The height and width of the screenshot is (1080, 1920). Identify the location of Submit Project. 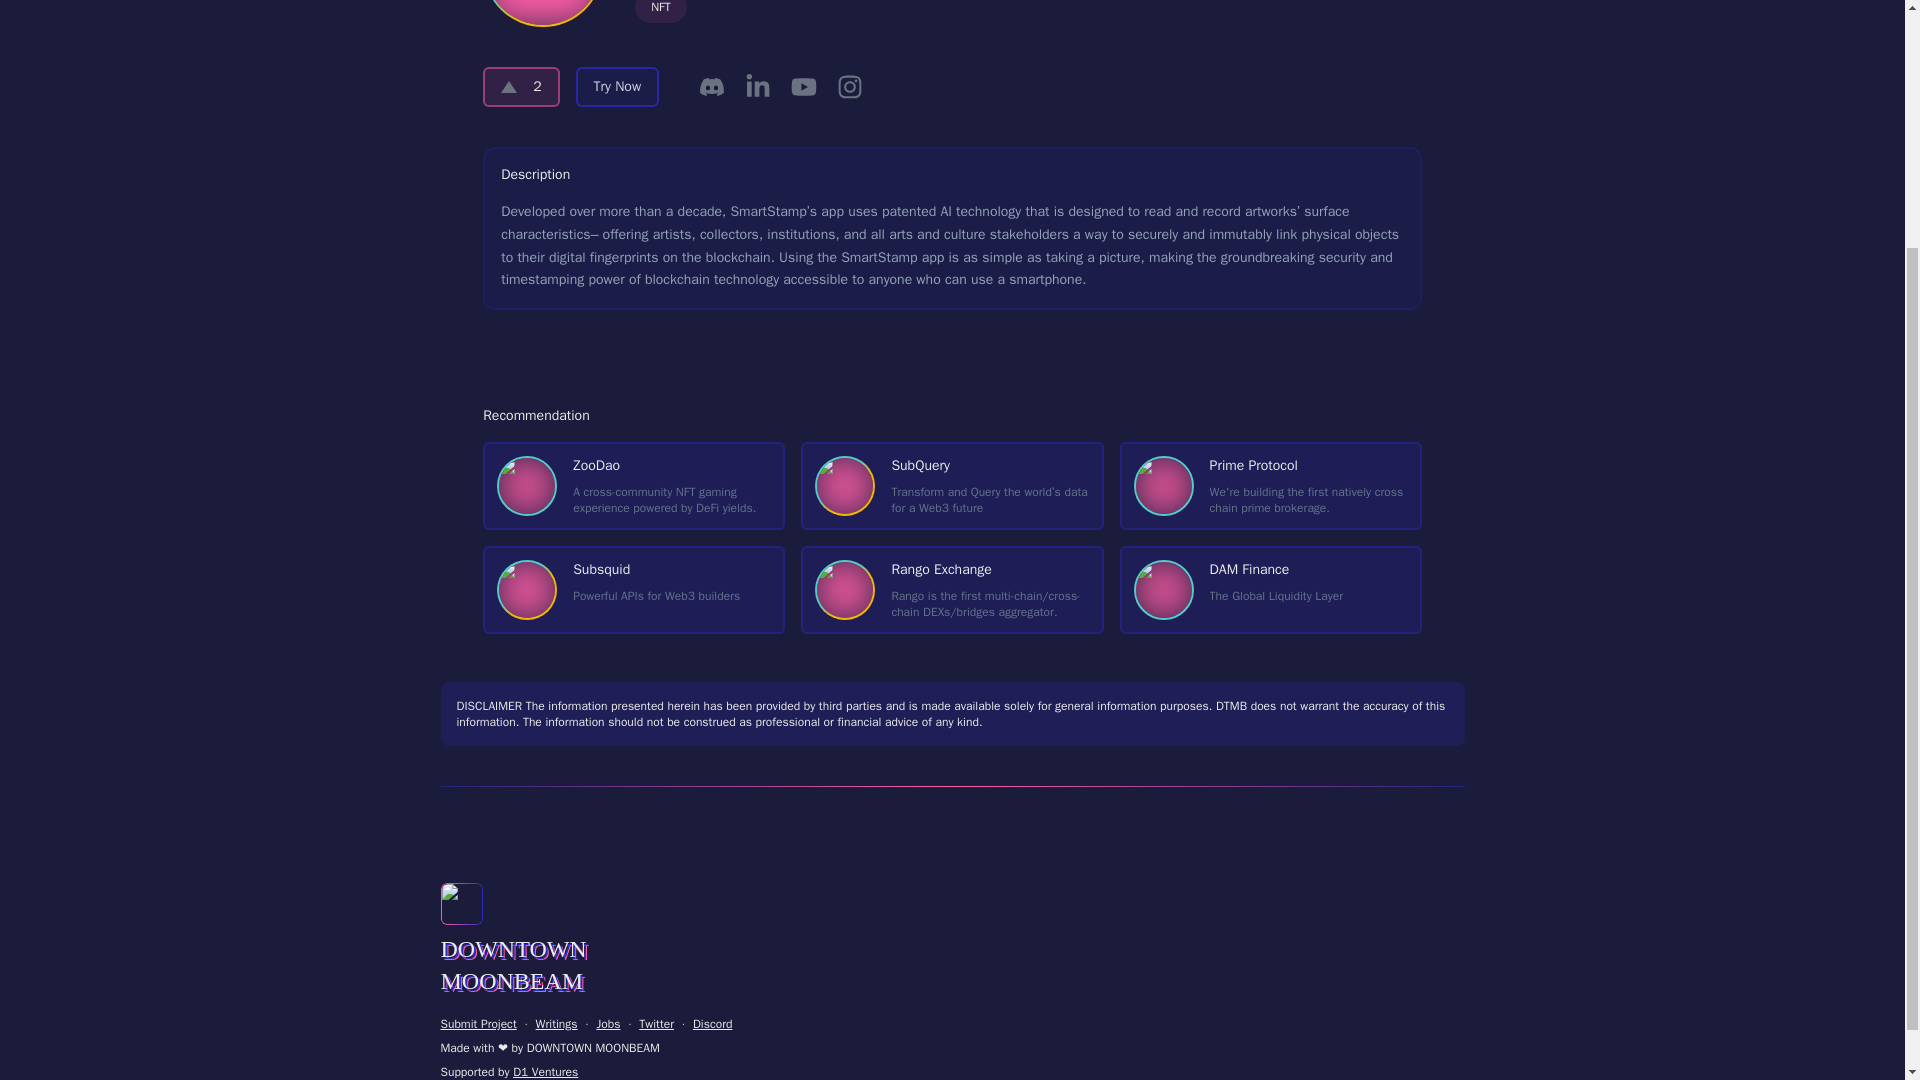
(1270, 486).